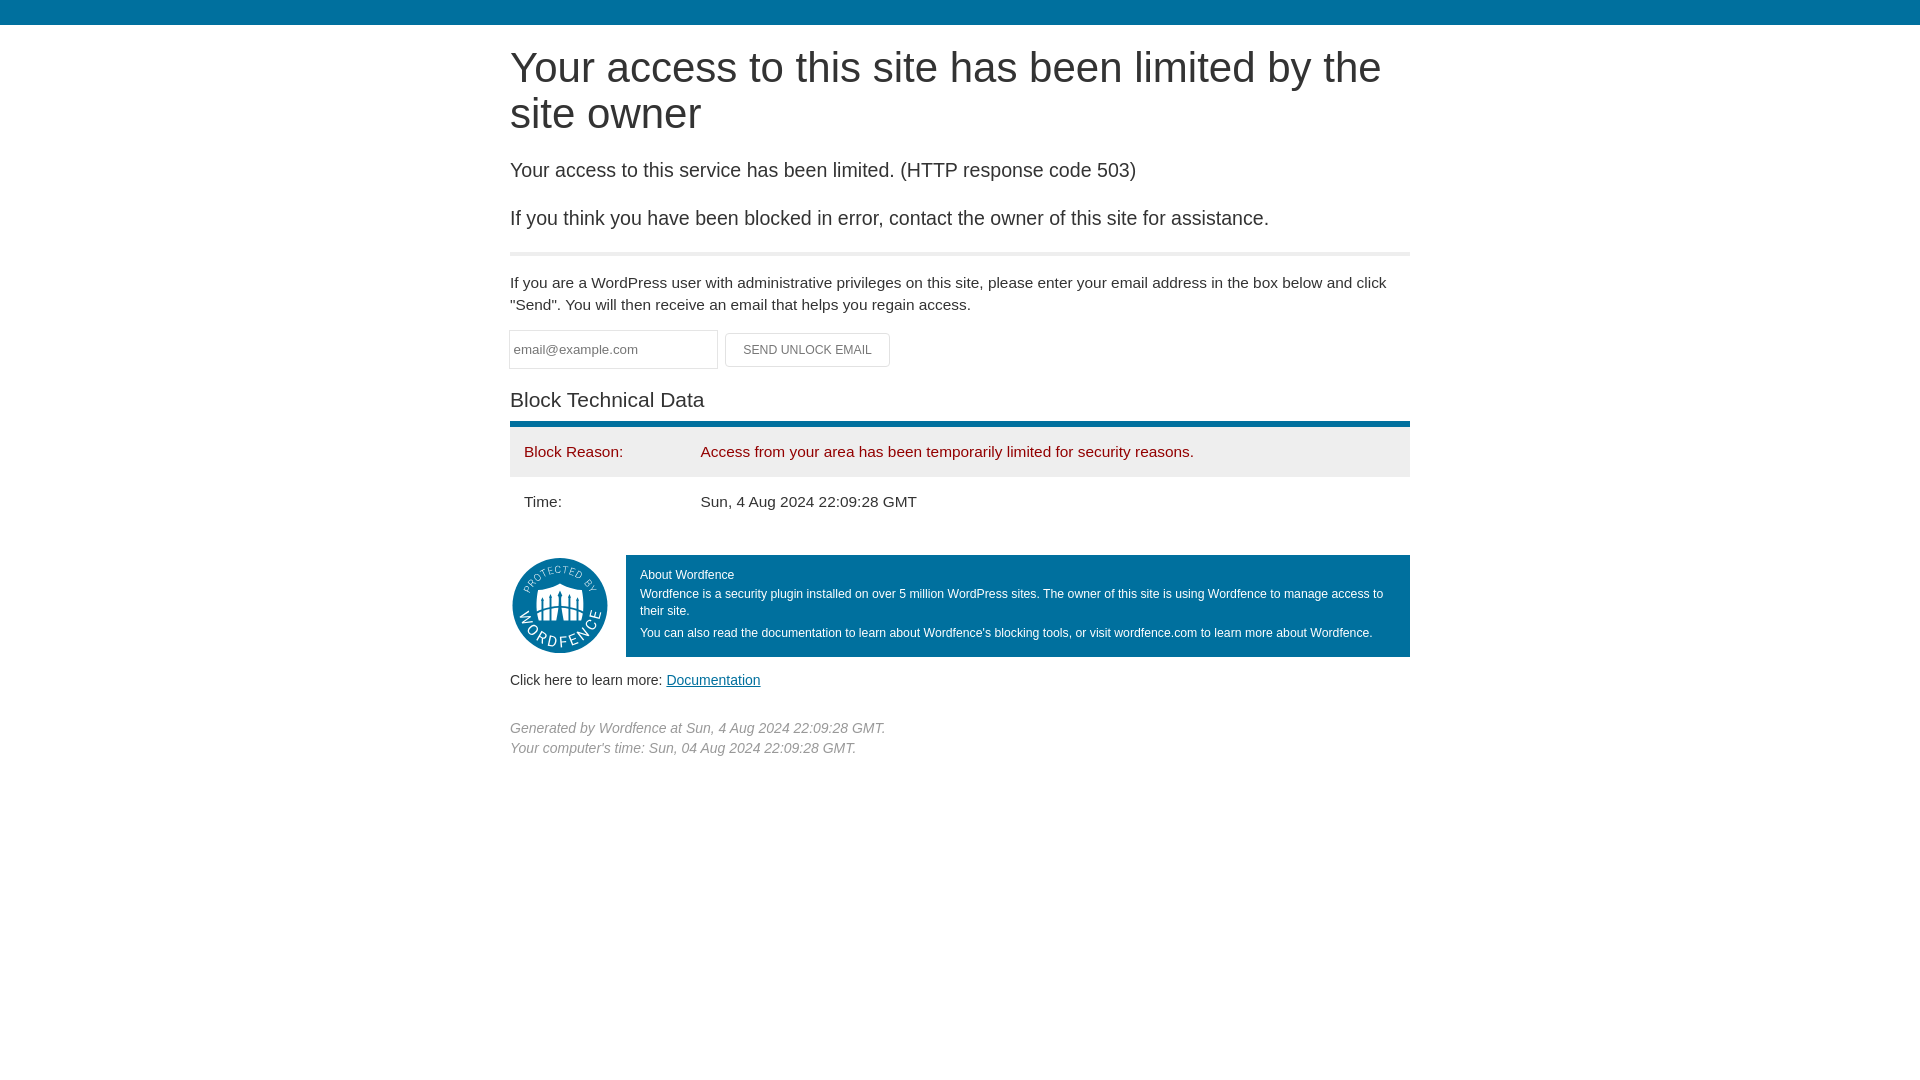 The height and width of the screenshot is (1080, 1920). What do you see at coordinates (808, 350) in the screenshot?
I see `Send Unlock Email` at bounding box center [808, 350].